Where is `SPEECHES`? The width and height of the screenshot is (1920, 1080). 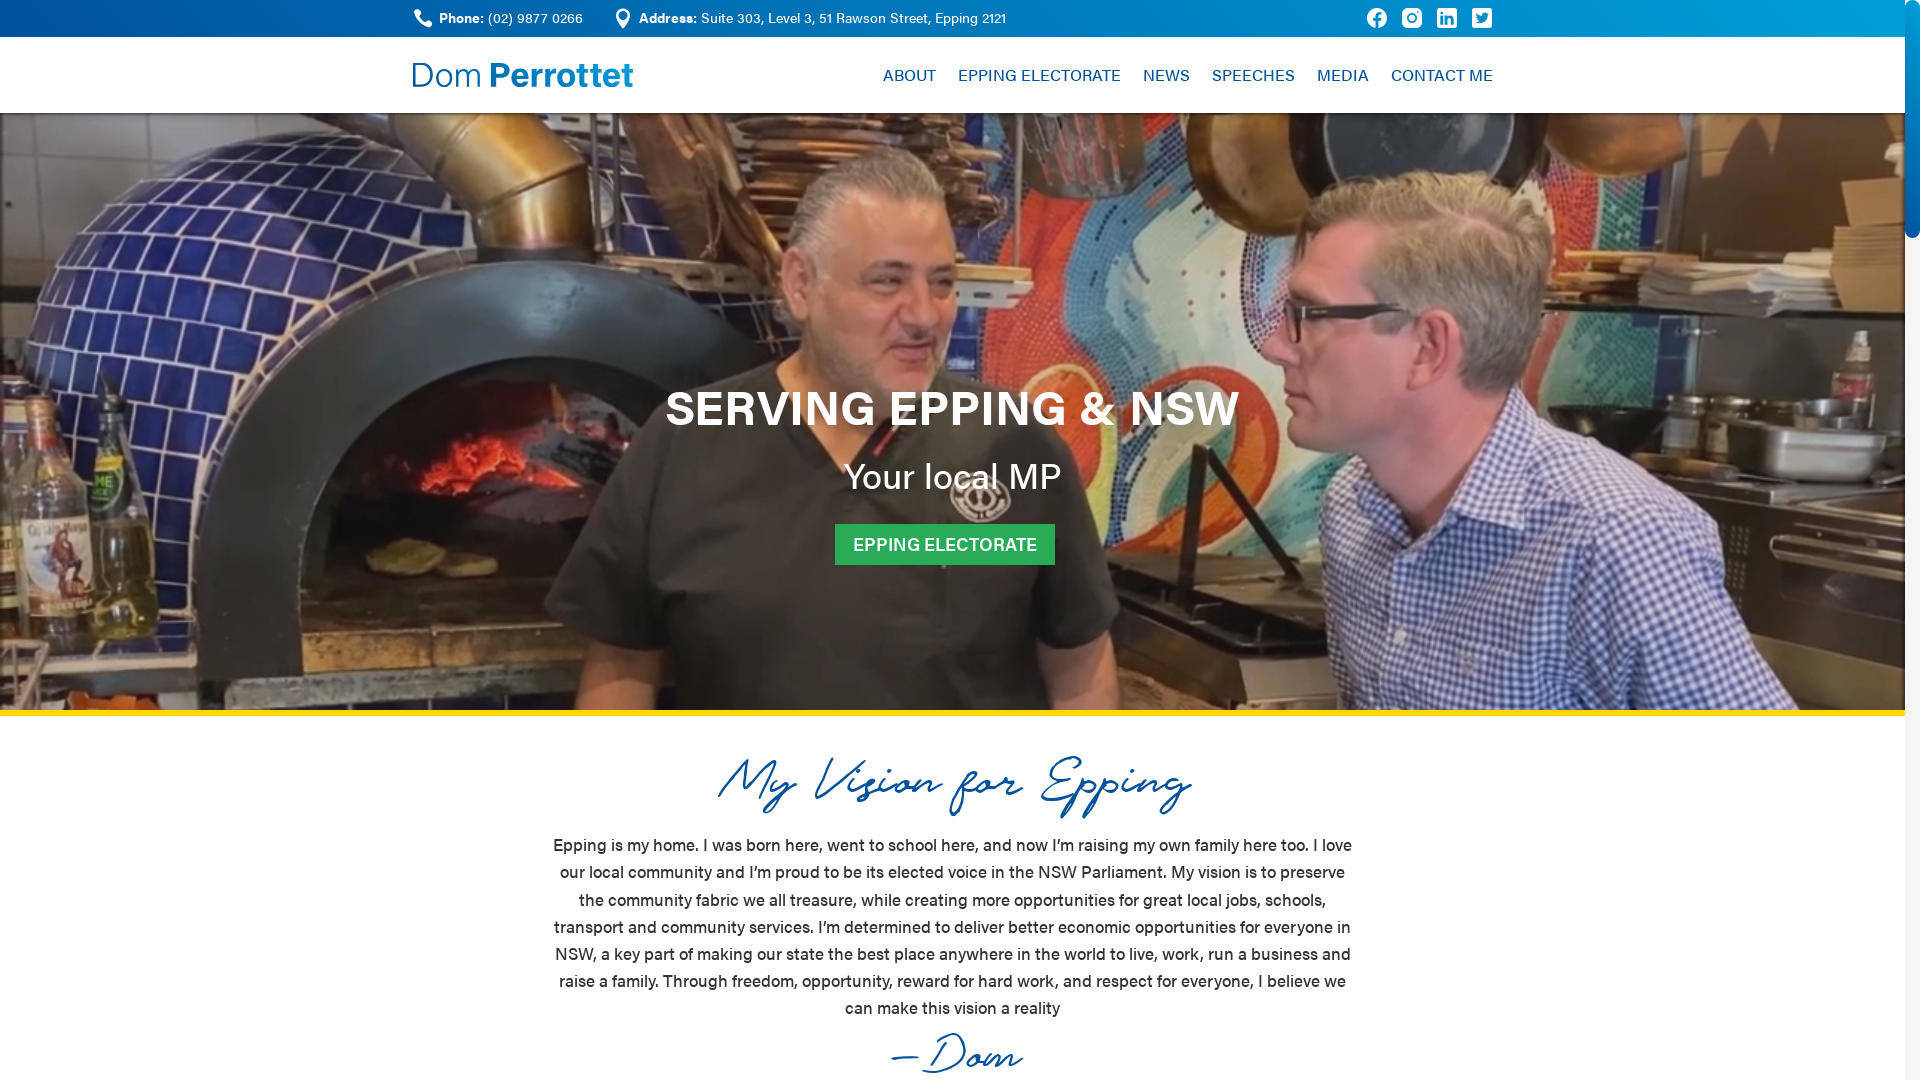 SPEECHES is located at coordinates (1254, 75).